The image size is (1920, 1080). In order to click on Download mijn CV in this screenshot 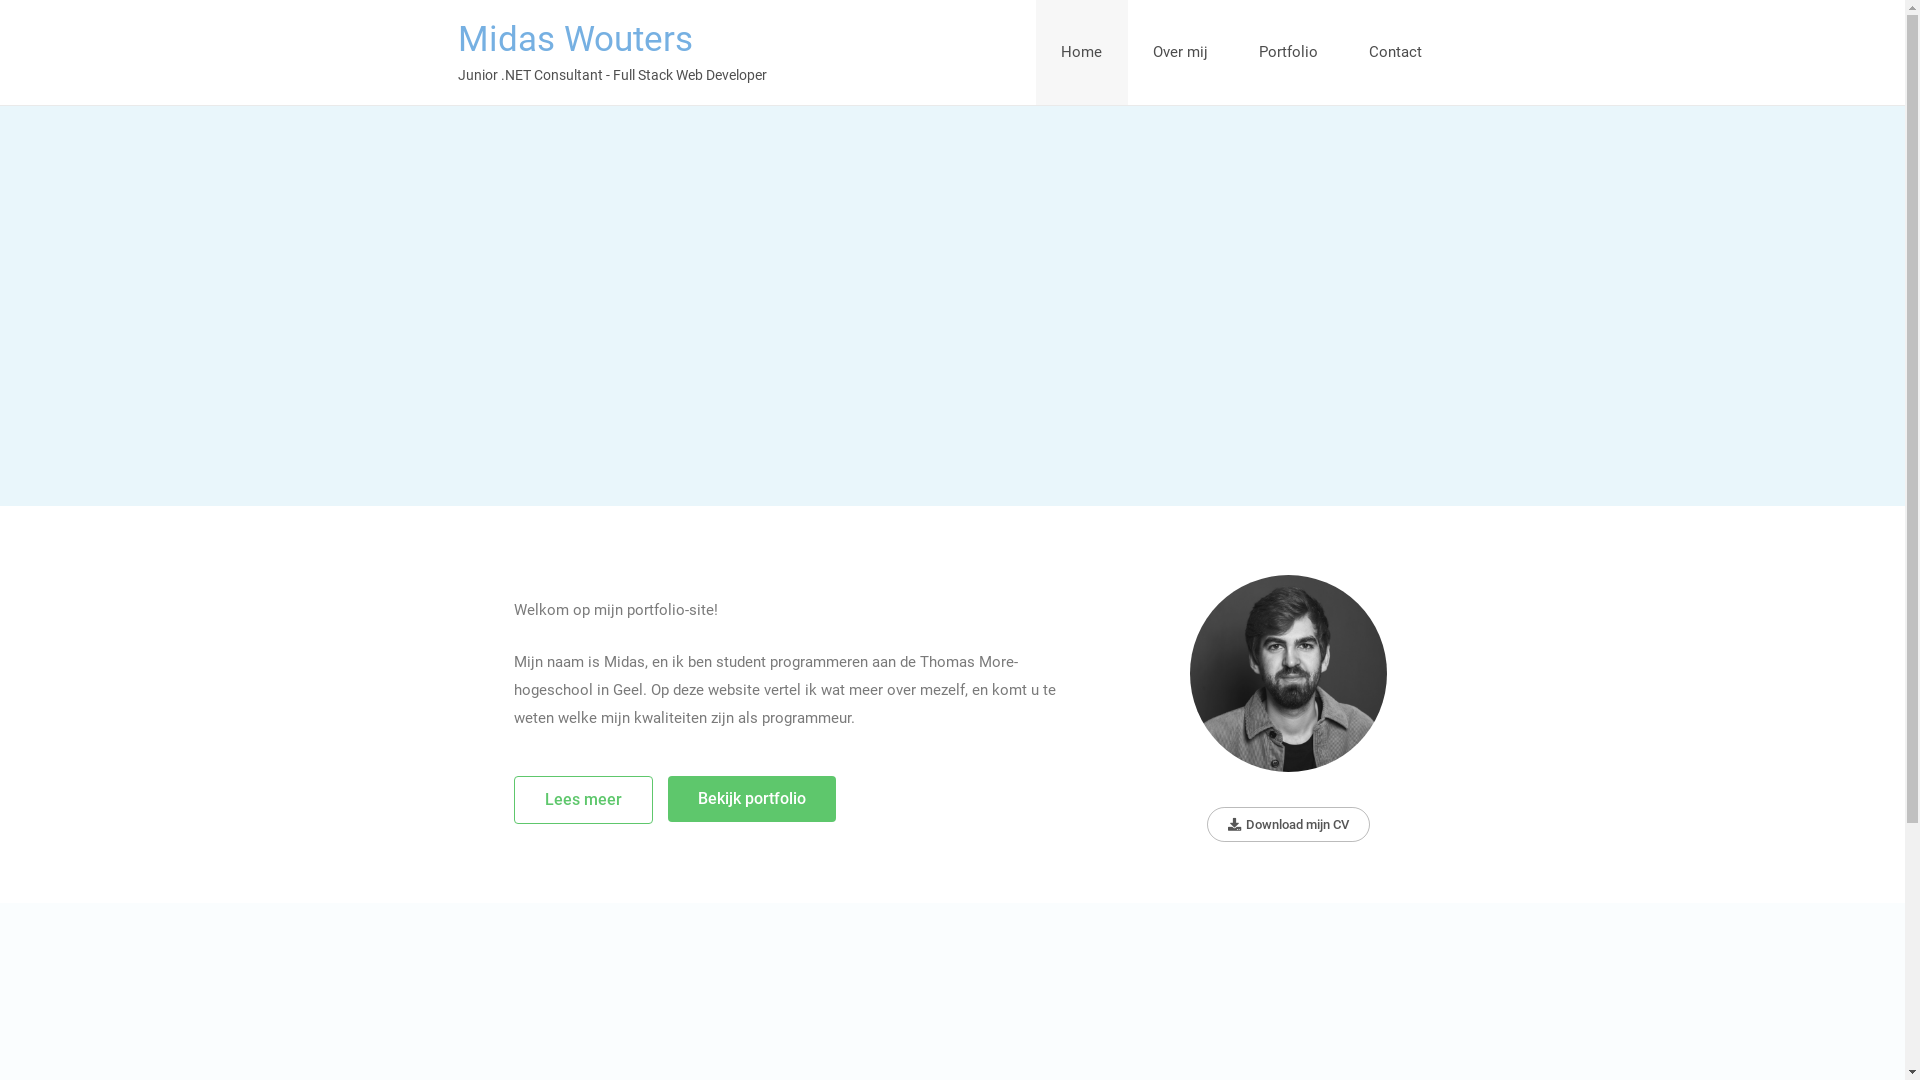, I will do `click(1288, 824)`.